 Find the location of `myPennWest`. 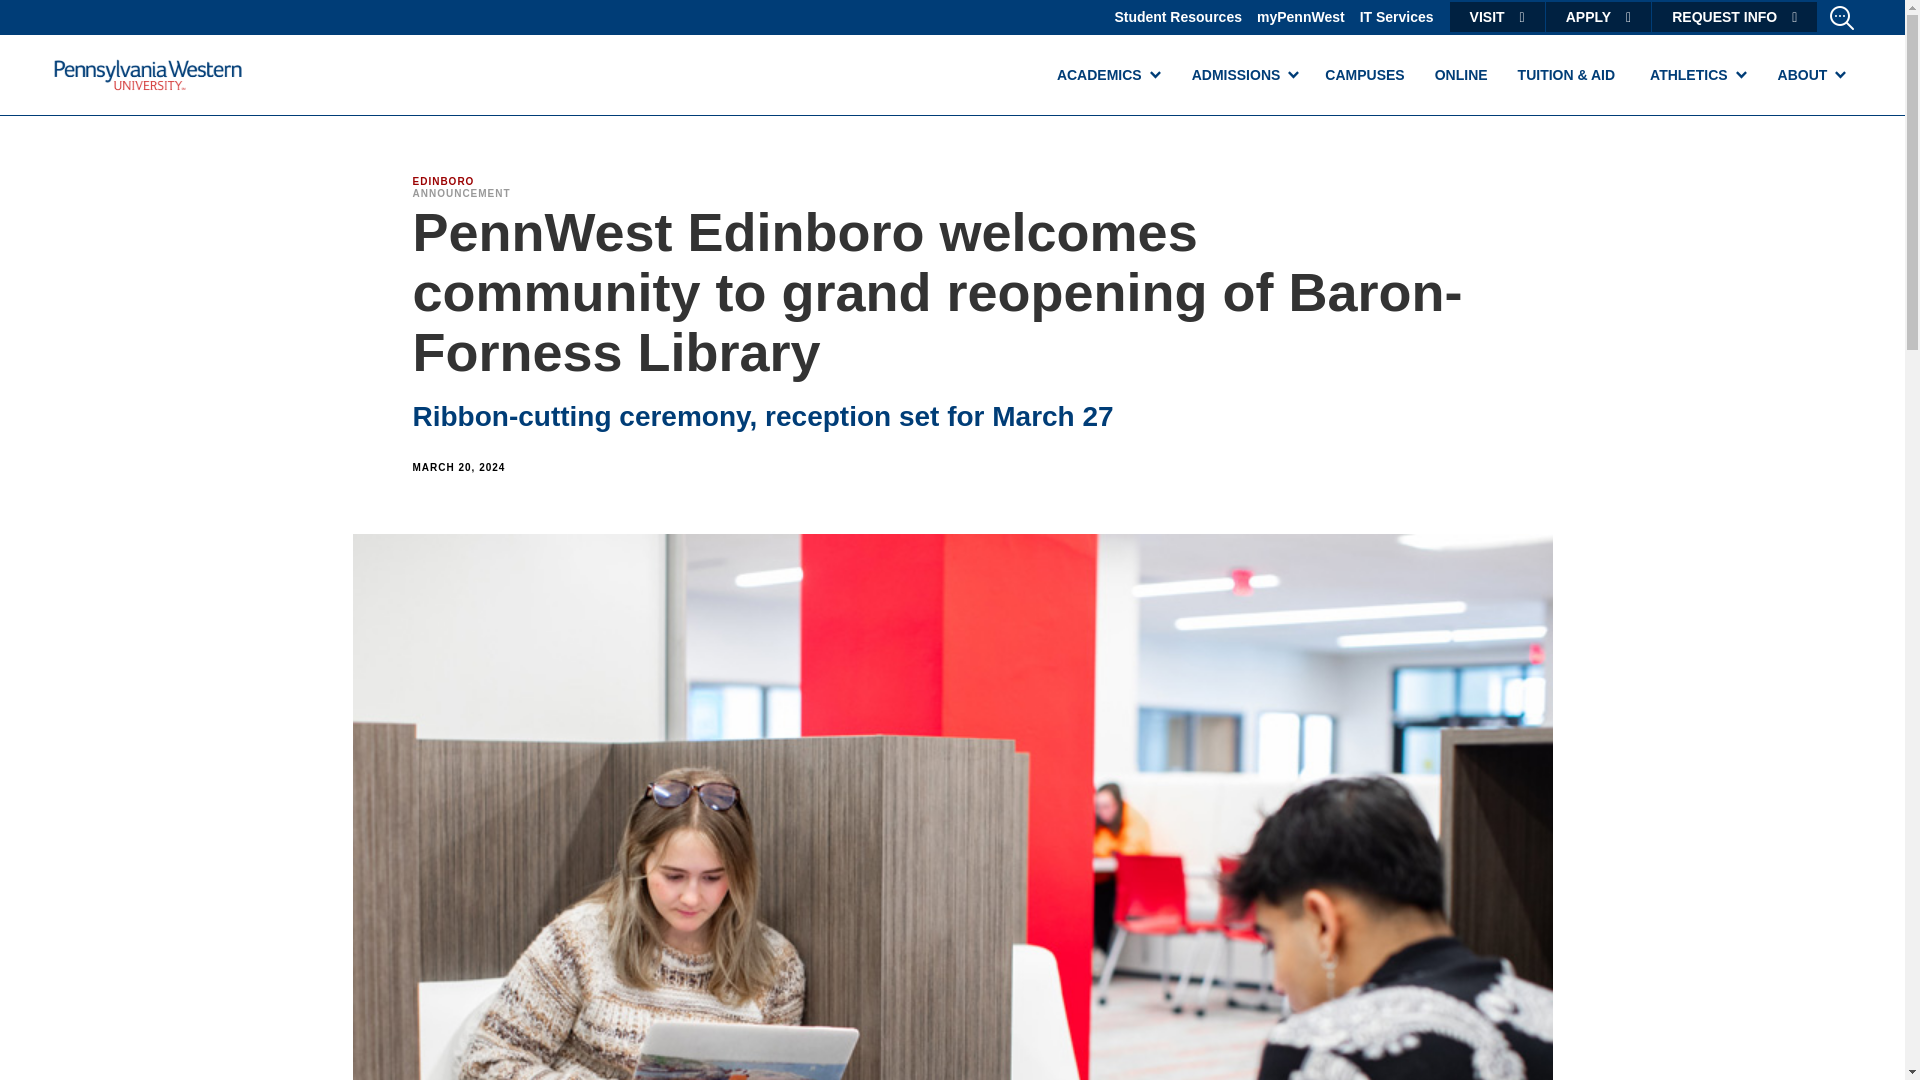

myPennWest is located at coordinates (1301, 16).